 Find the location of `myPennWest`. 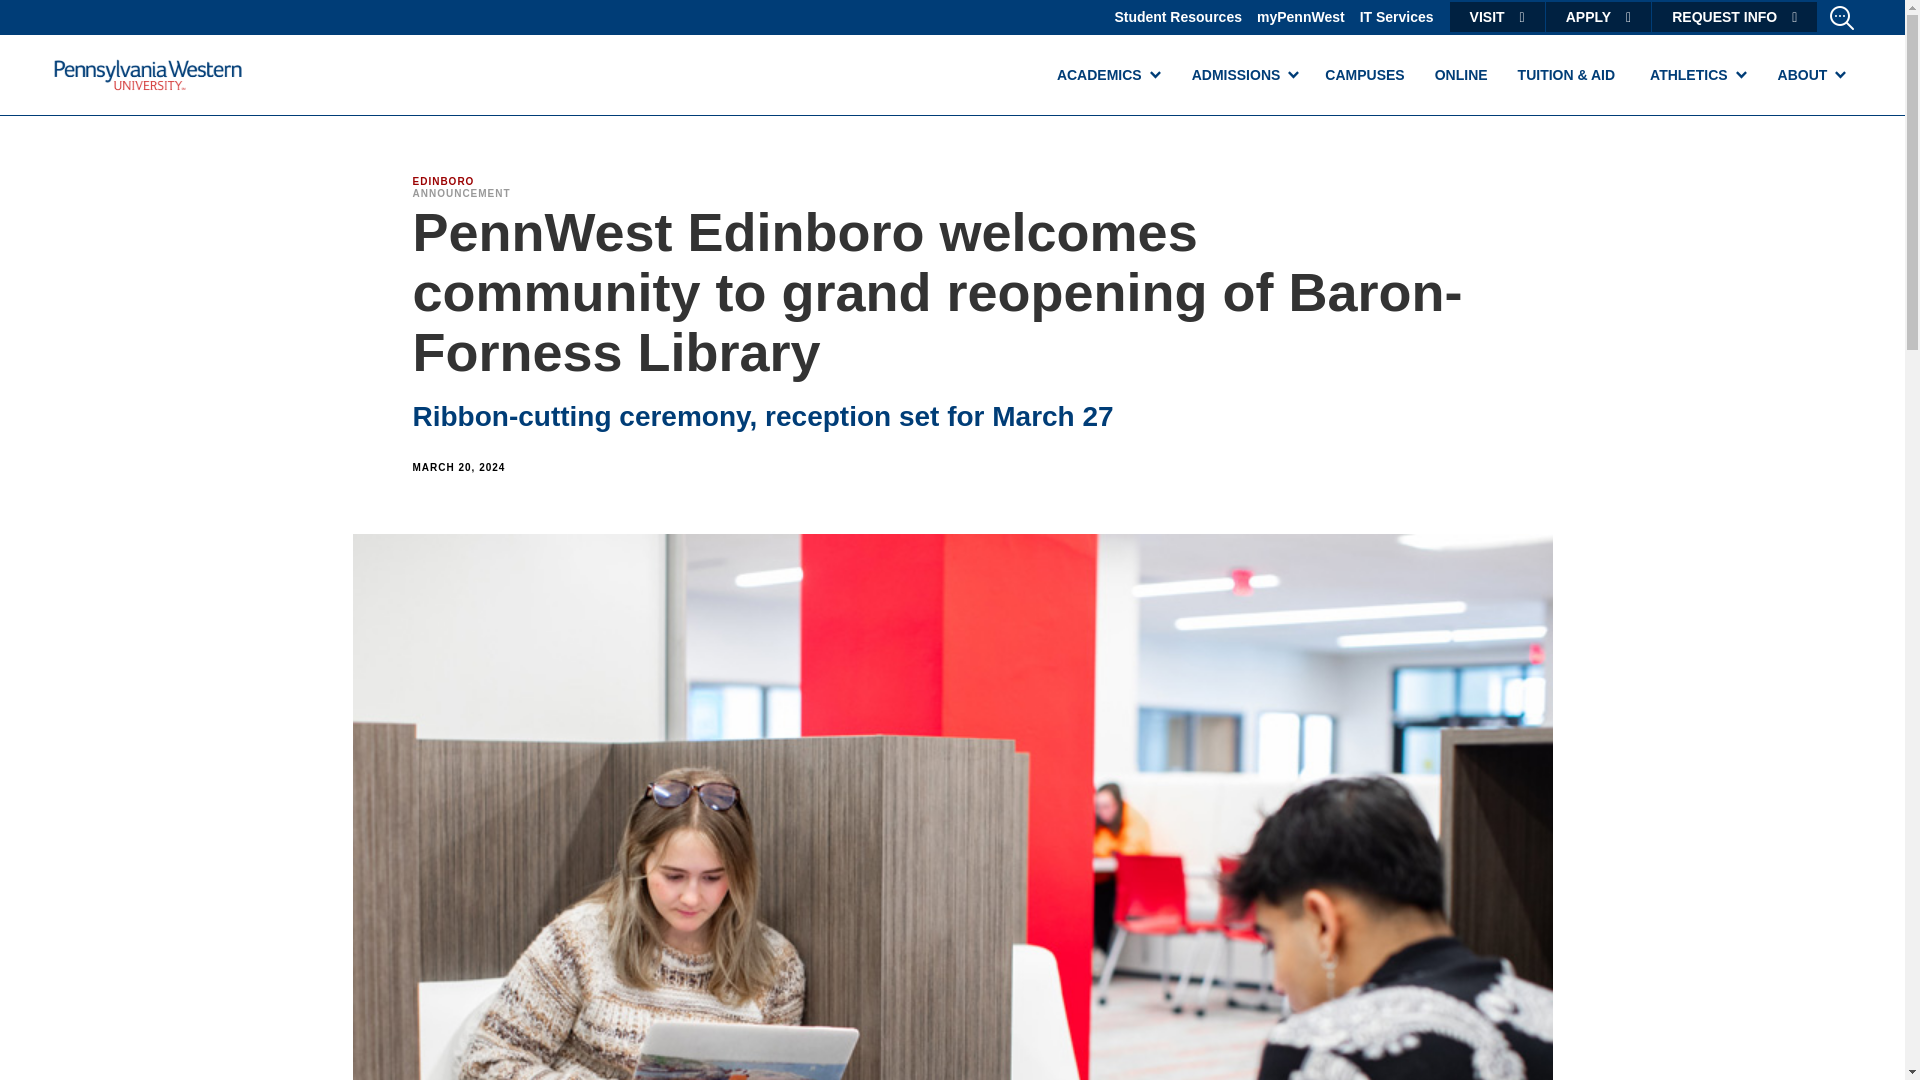

myPennWest is located at coordinates (1301, 16).